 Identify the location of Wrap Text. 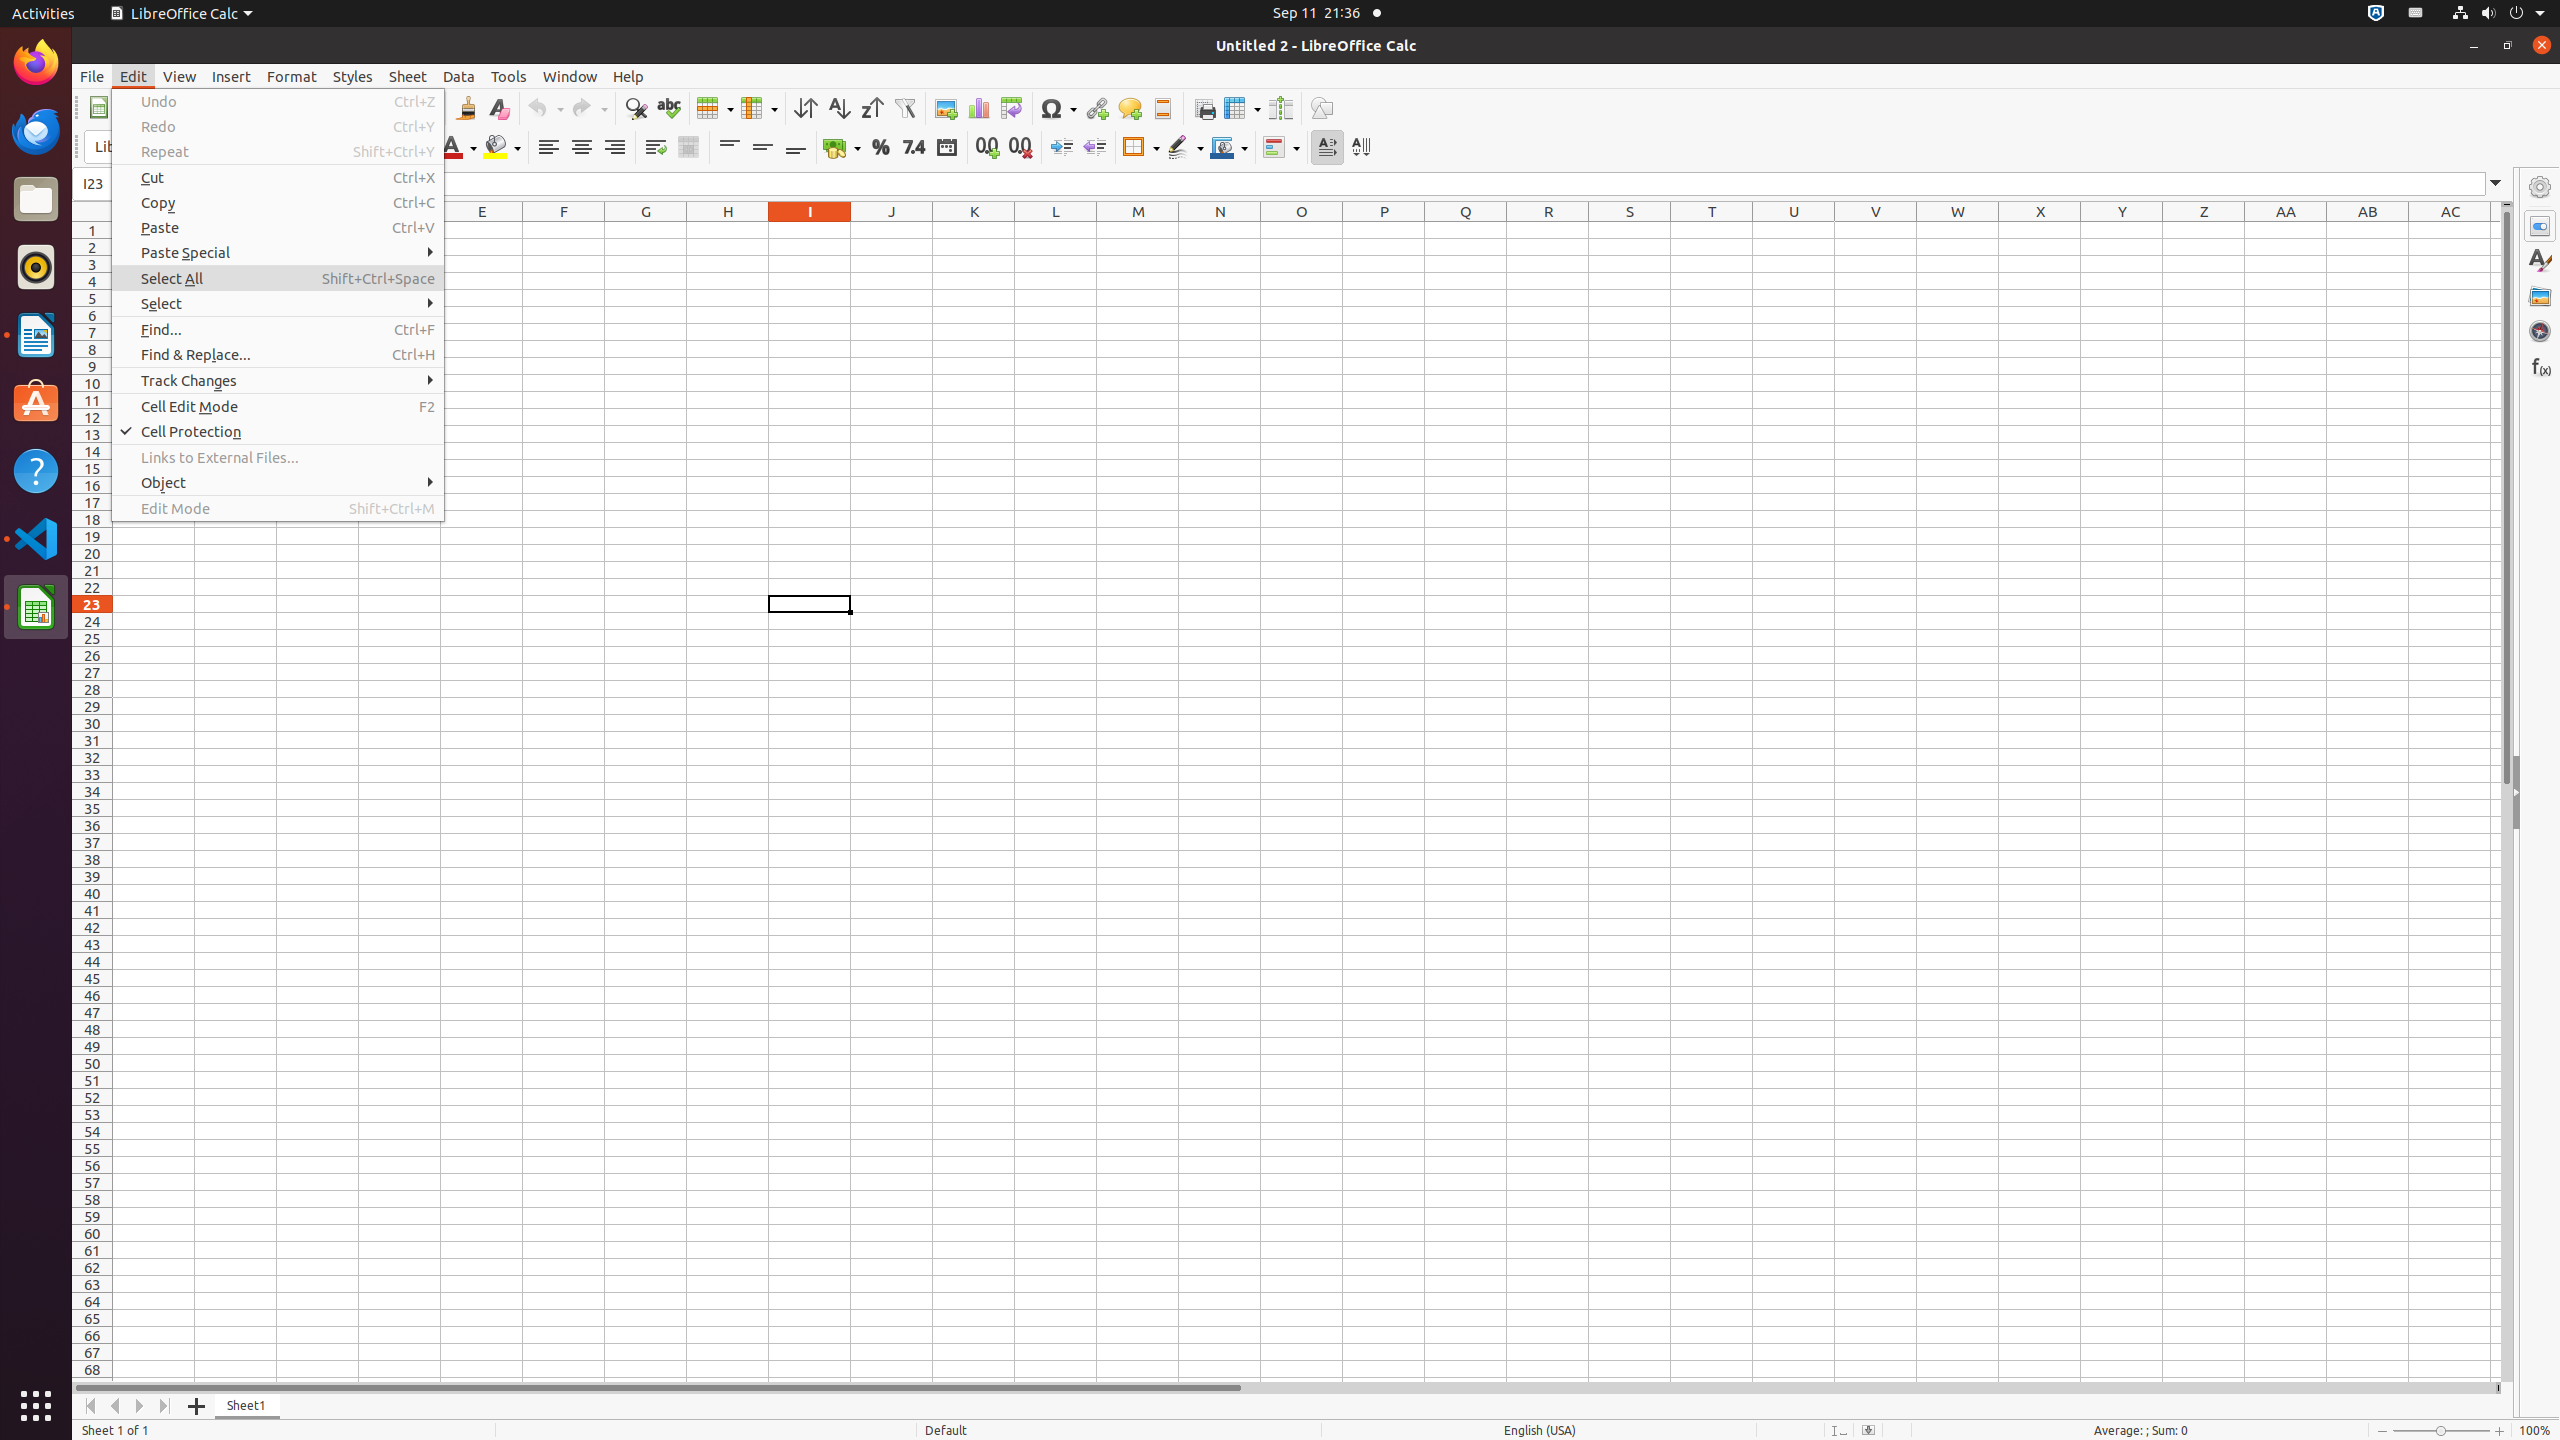
(656, 148).